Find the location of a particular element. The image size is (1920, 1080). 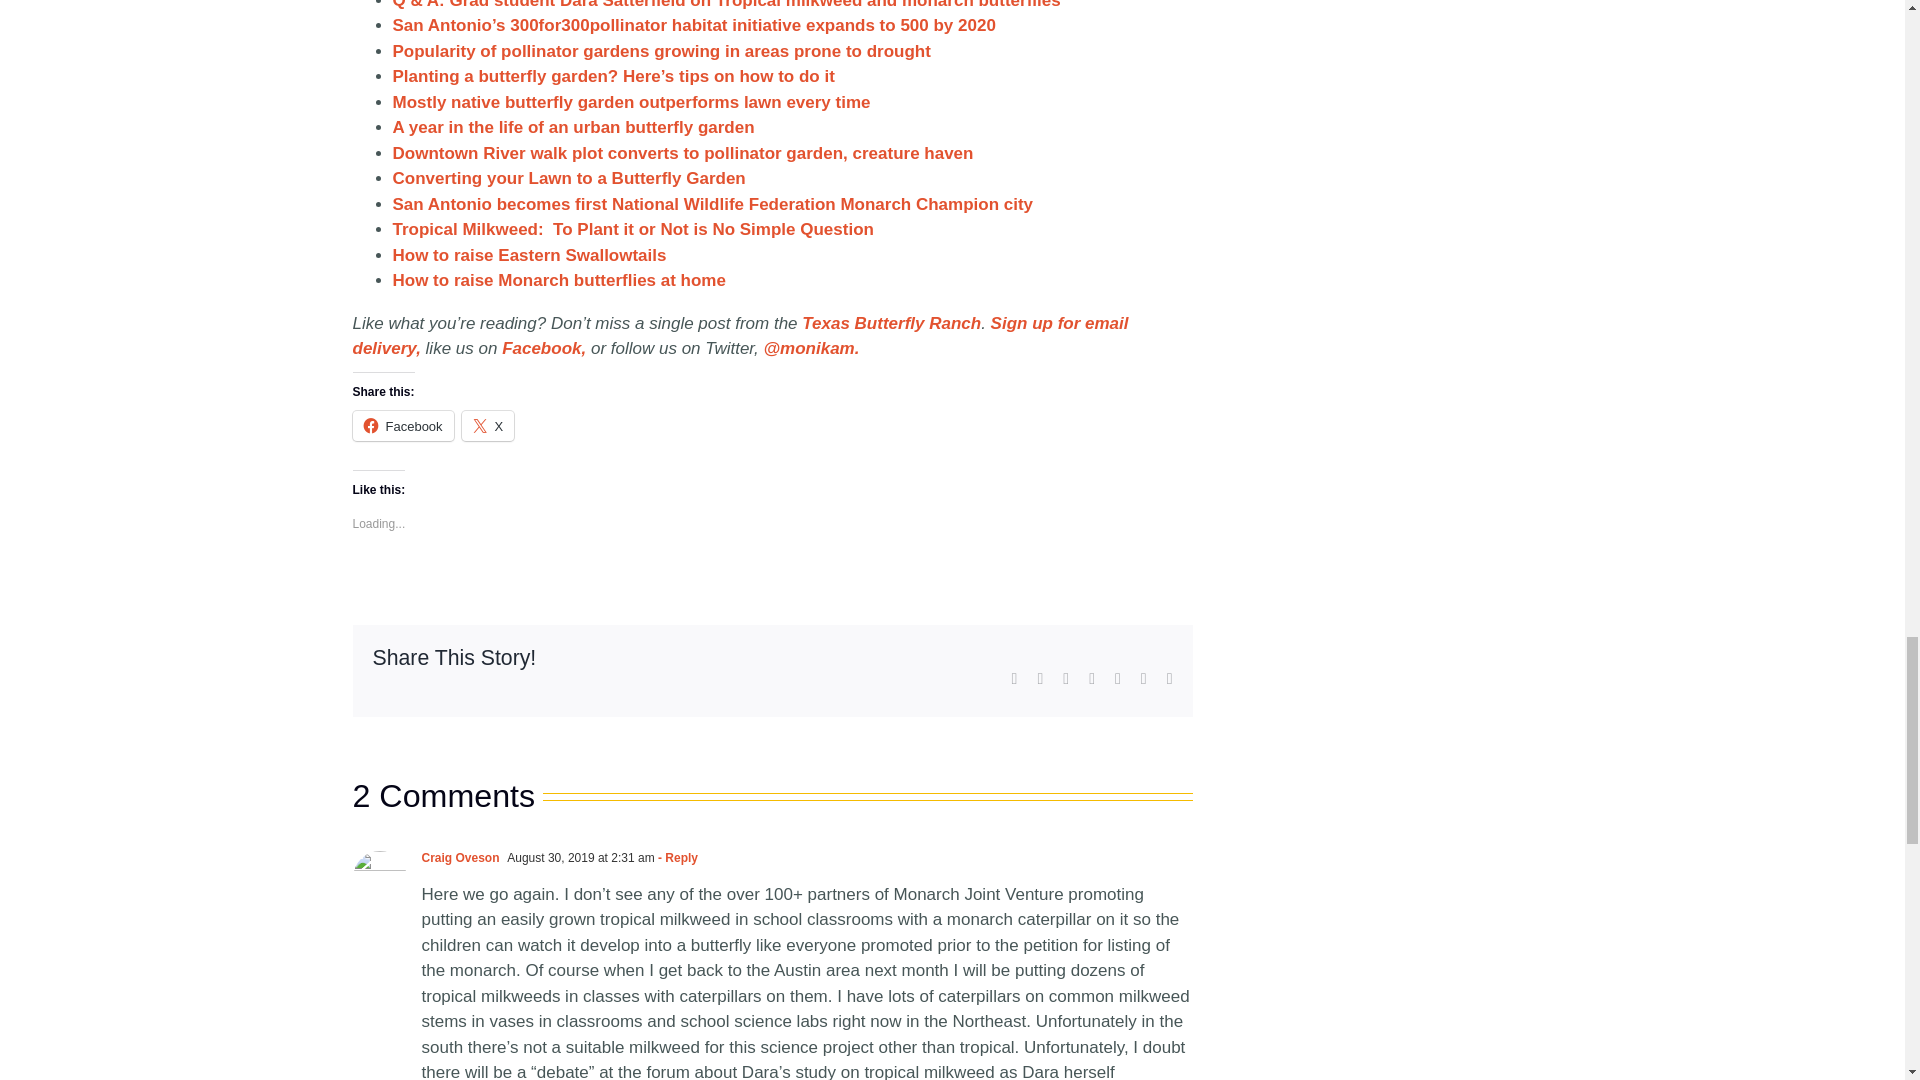

Tropical Milkweed Pros and Cons is located at coordinates (632, 229).